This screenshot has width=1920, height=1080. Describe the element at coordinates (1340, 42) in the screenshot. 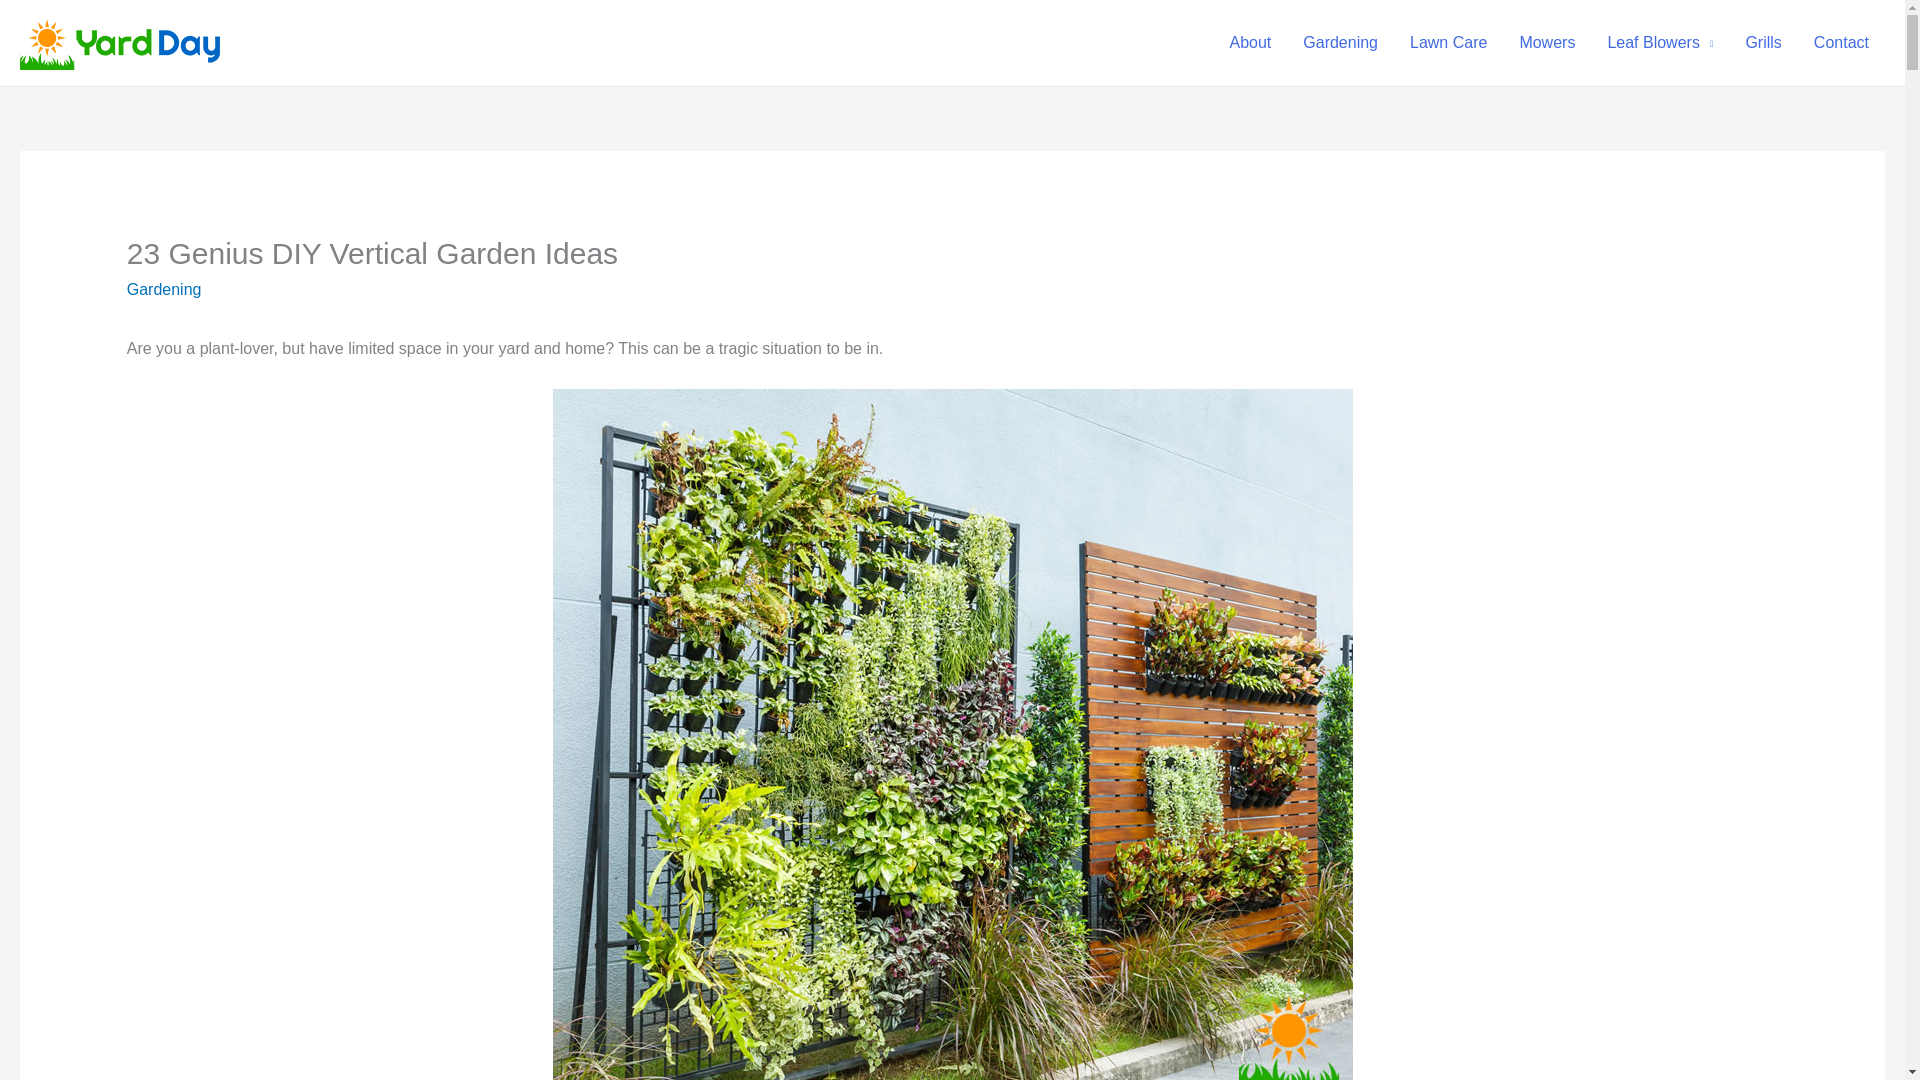

I see `Gardening` at that location.